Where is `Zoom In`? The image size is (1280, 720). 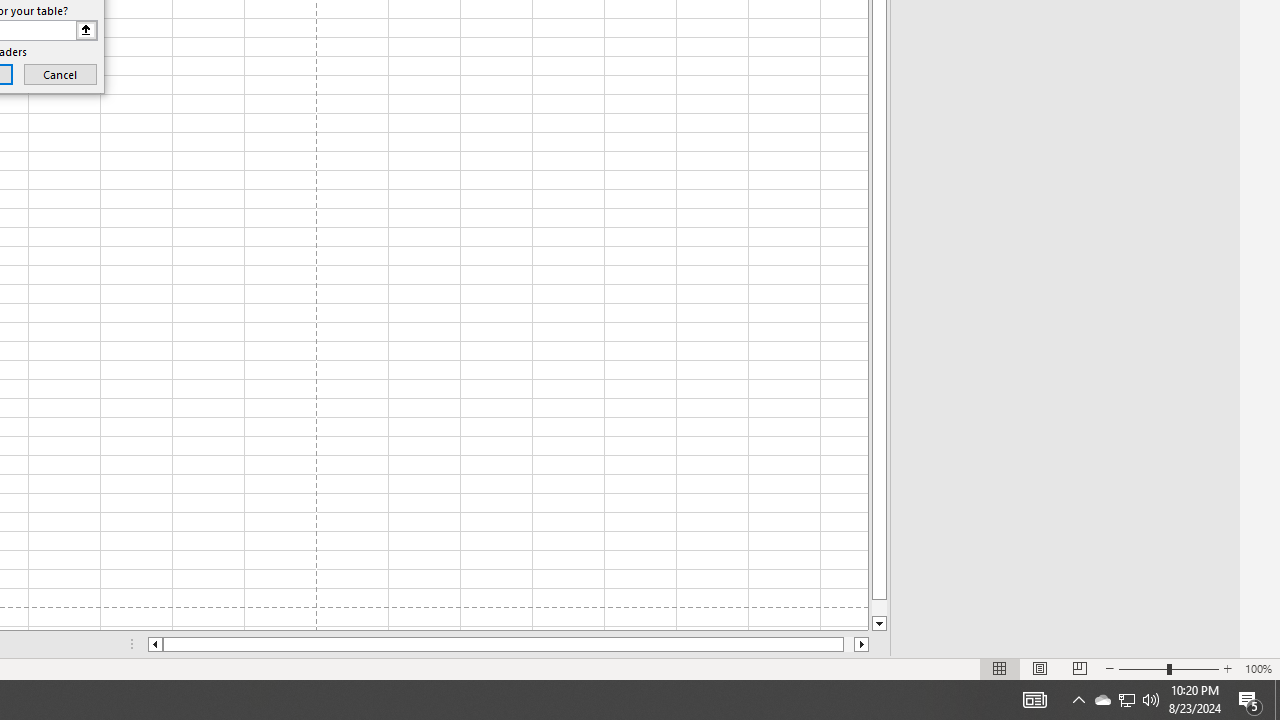
Zoom In is located at coordinates (1227, 668).